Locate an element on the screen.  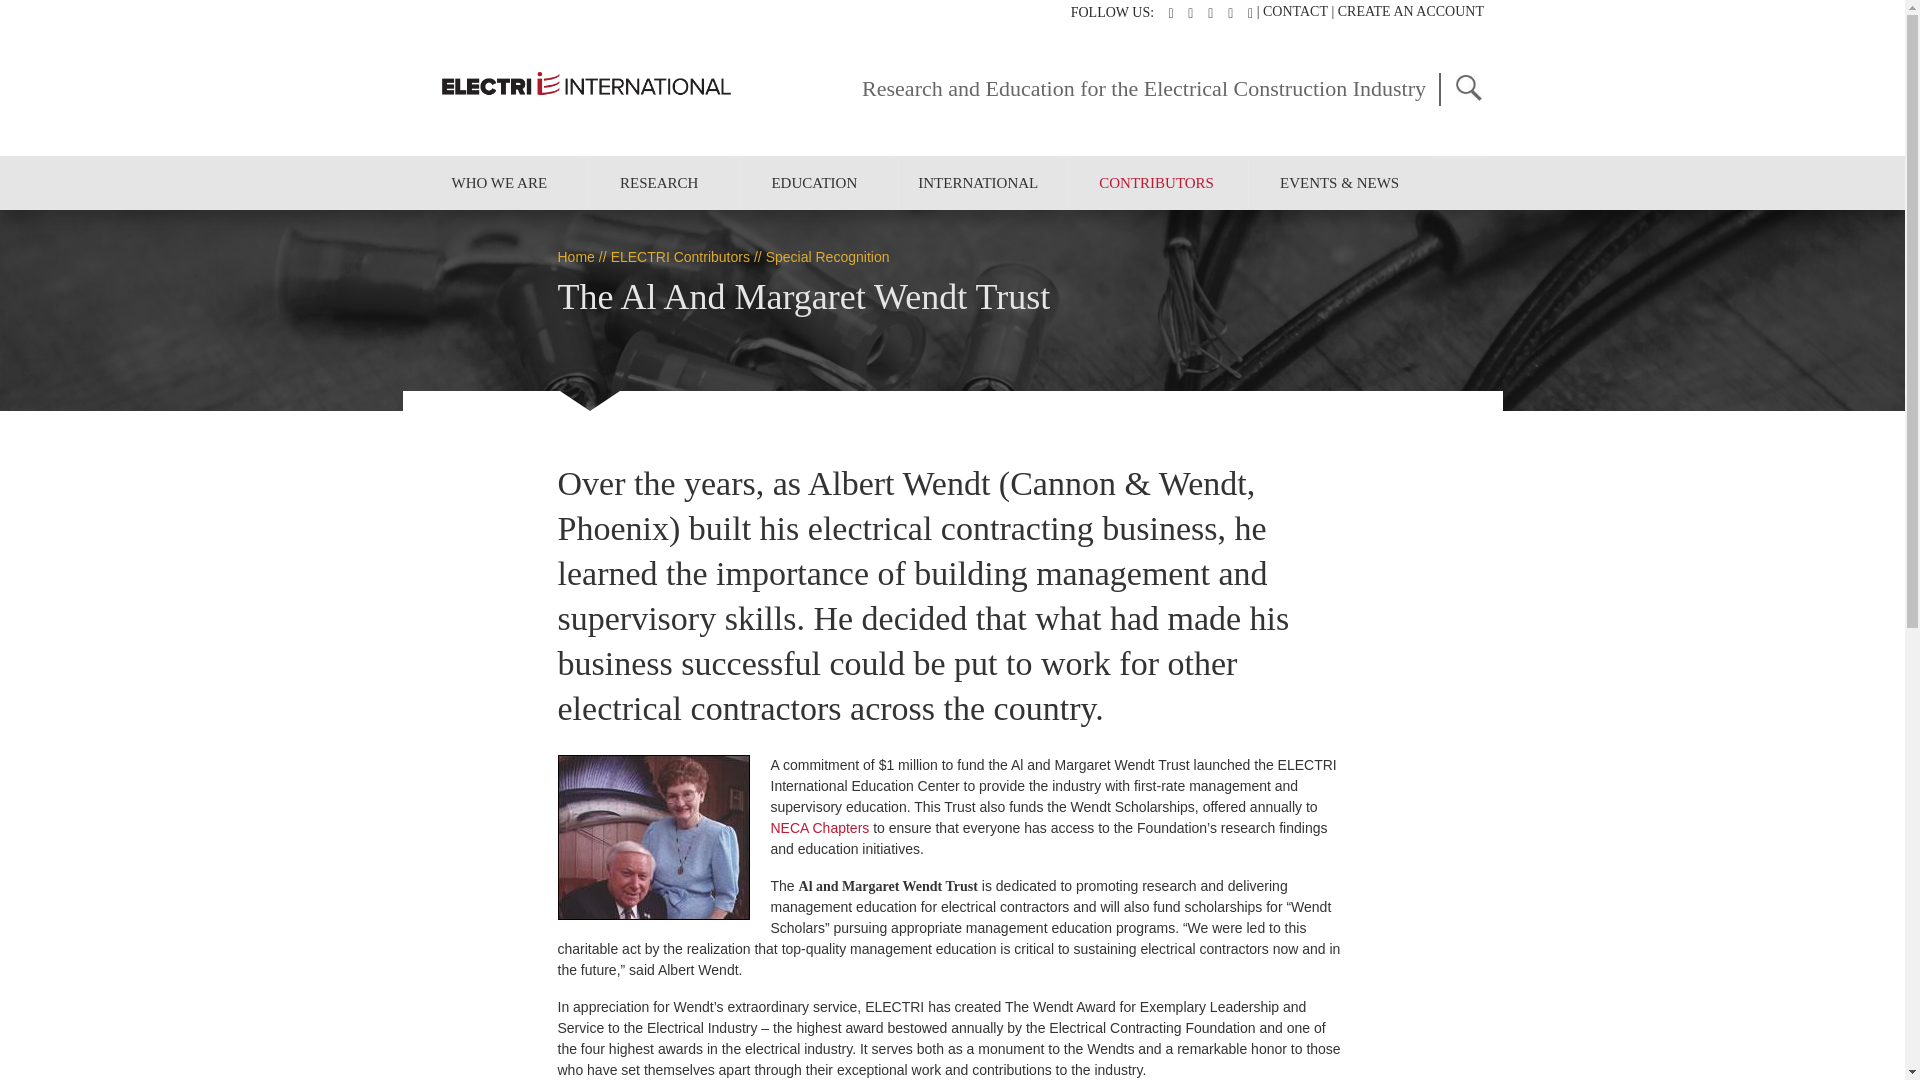
Go to ELECTRI Contributors. is located at coordinates (680, 256).